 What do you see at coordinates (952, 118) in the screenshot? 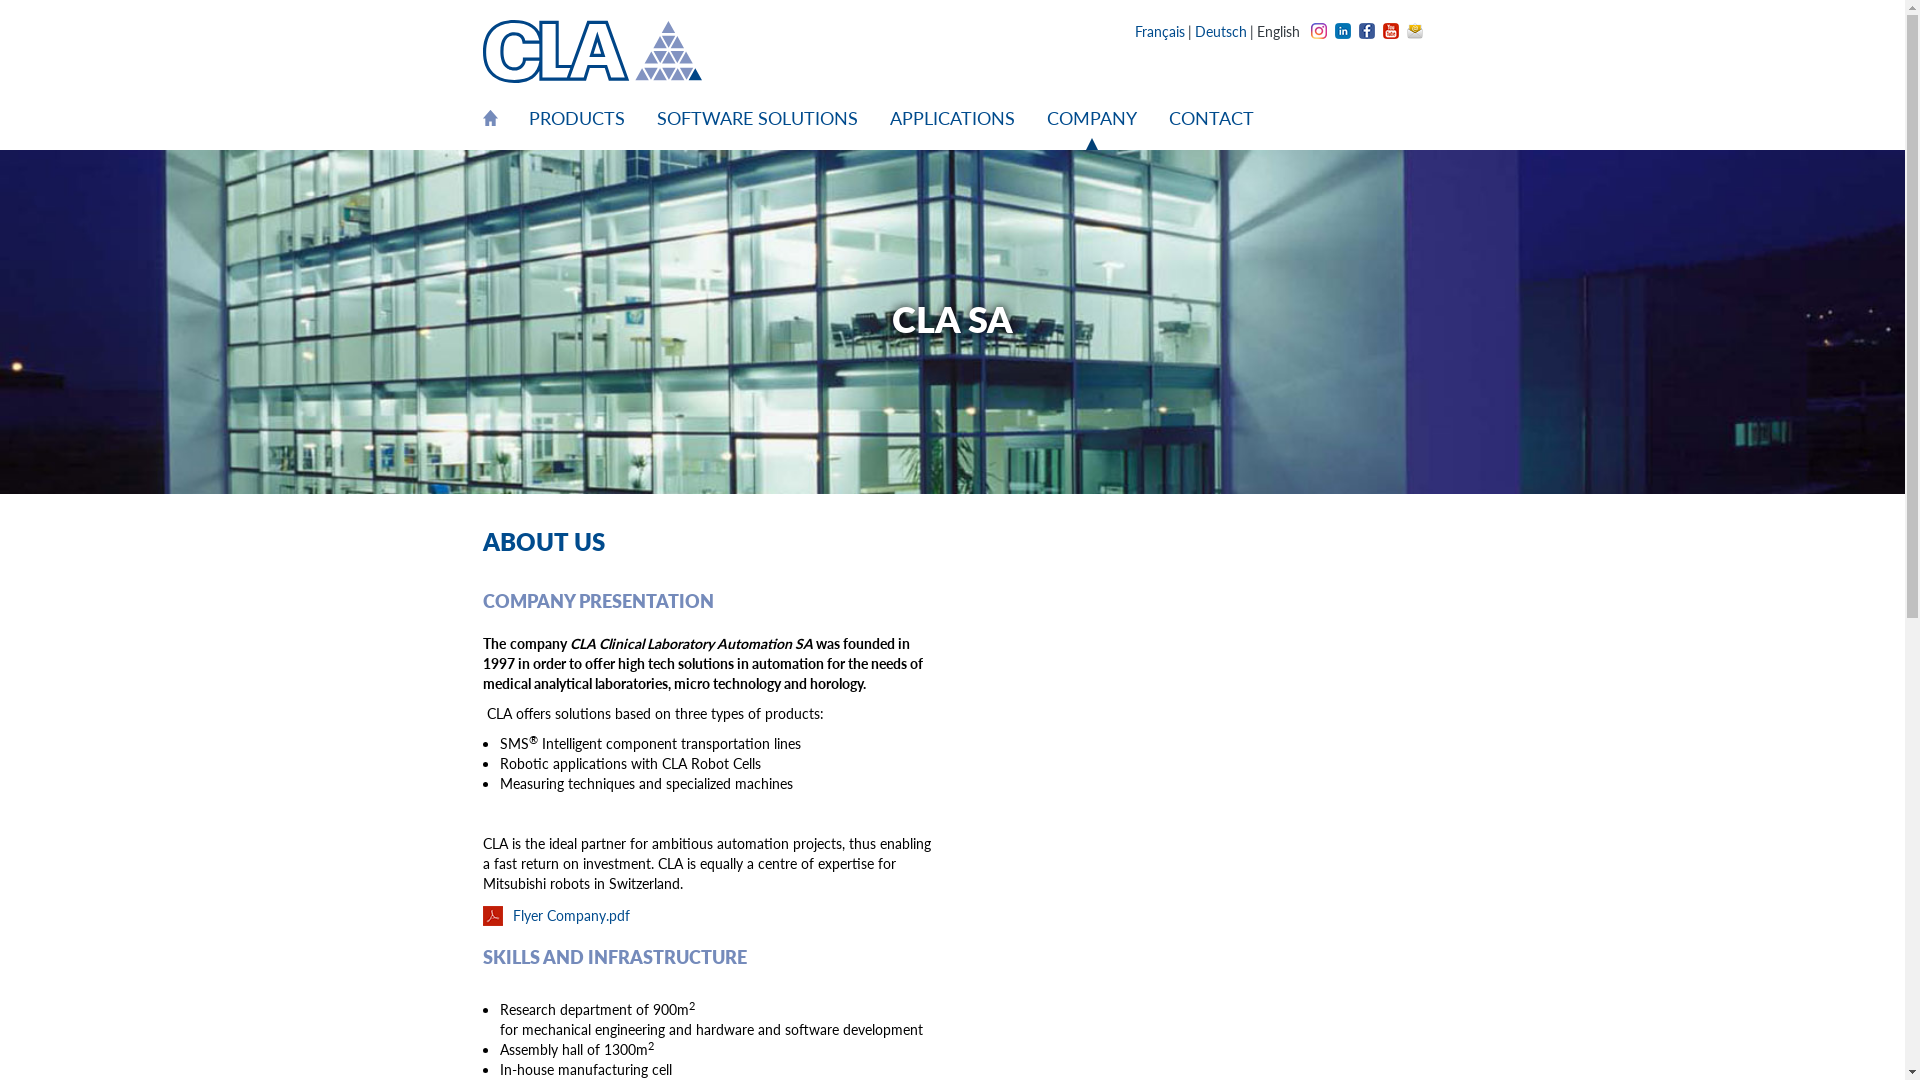
I see `APPLICATIONS` at bounding box center [952, 118].